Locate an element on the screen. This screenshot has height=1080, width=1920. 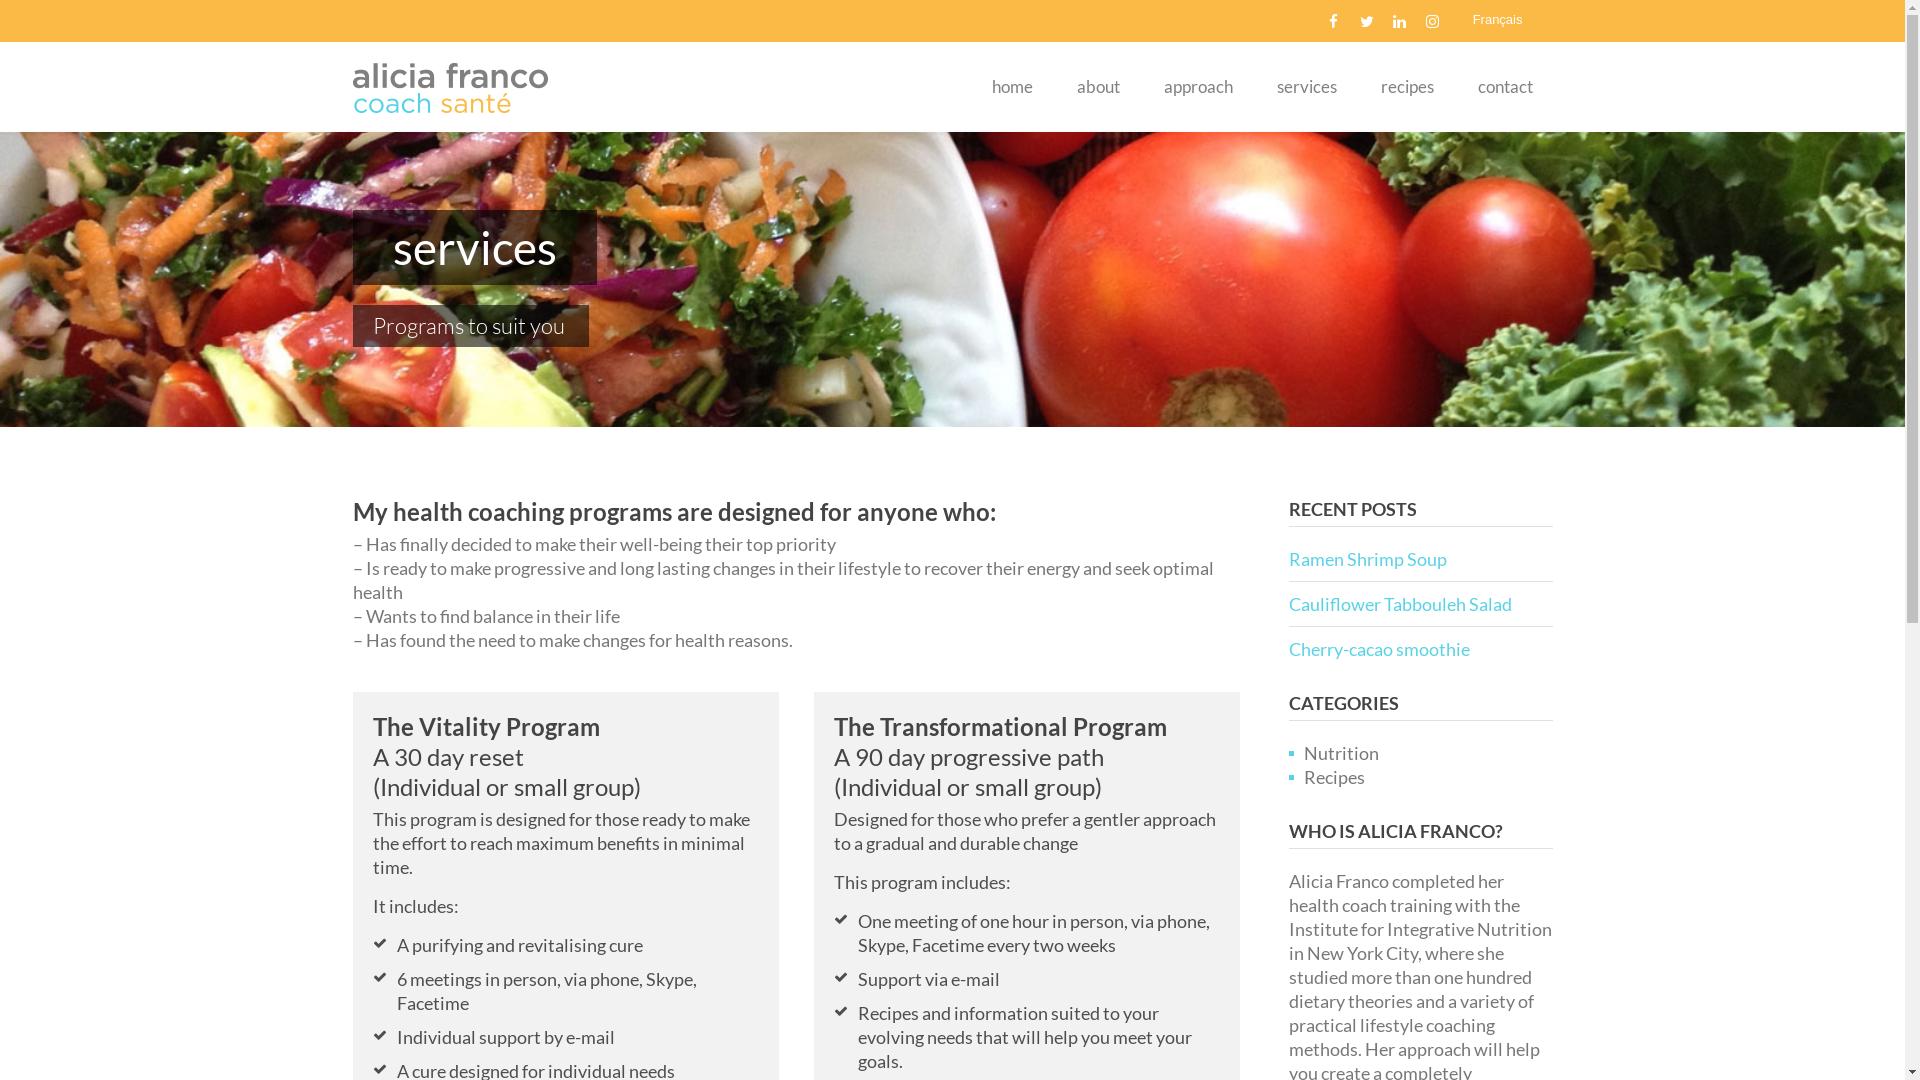
Cauliflower Tabbouleh Salad is located at coordinates (1420, 604).